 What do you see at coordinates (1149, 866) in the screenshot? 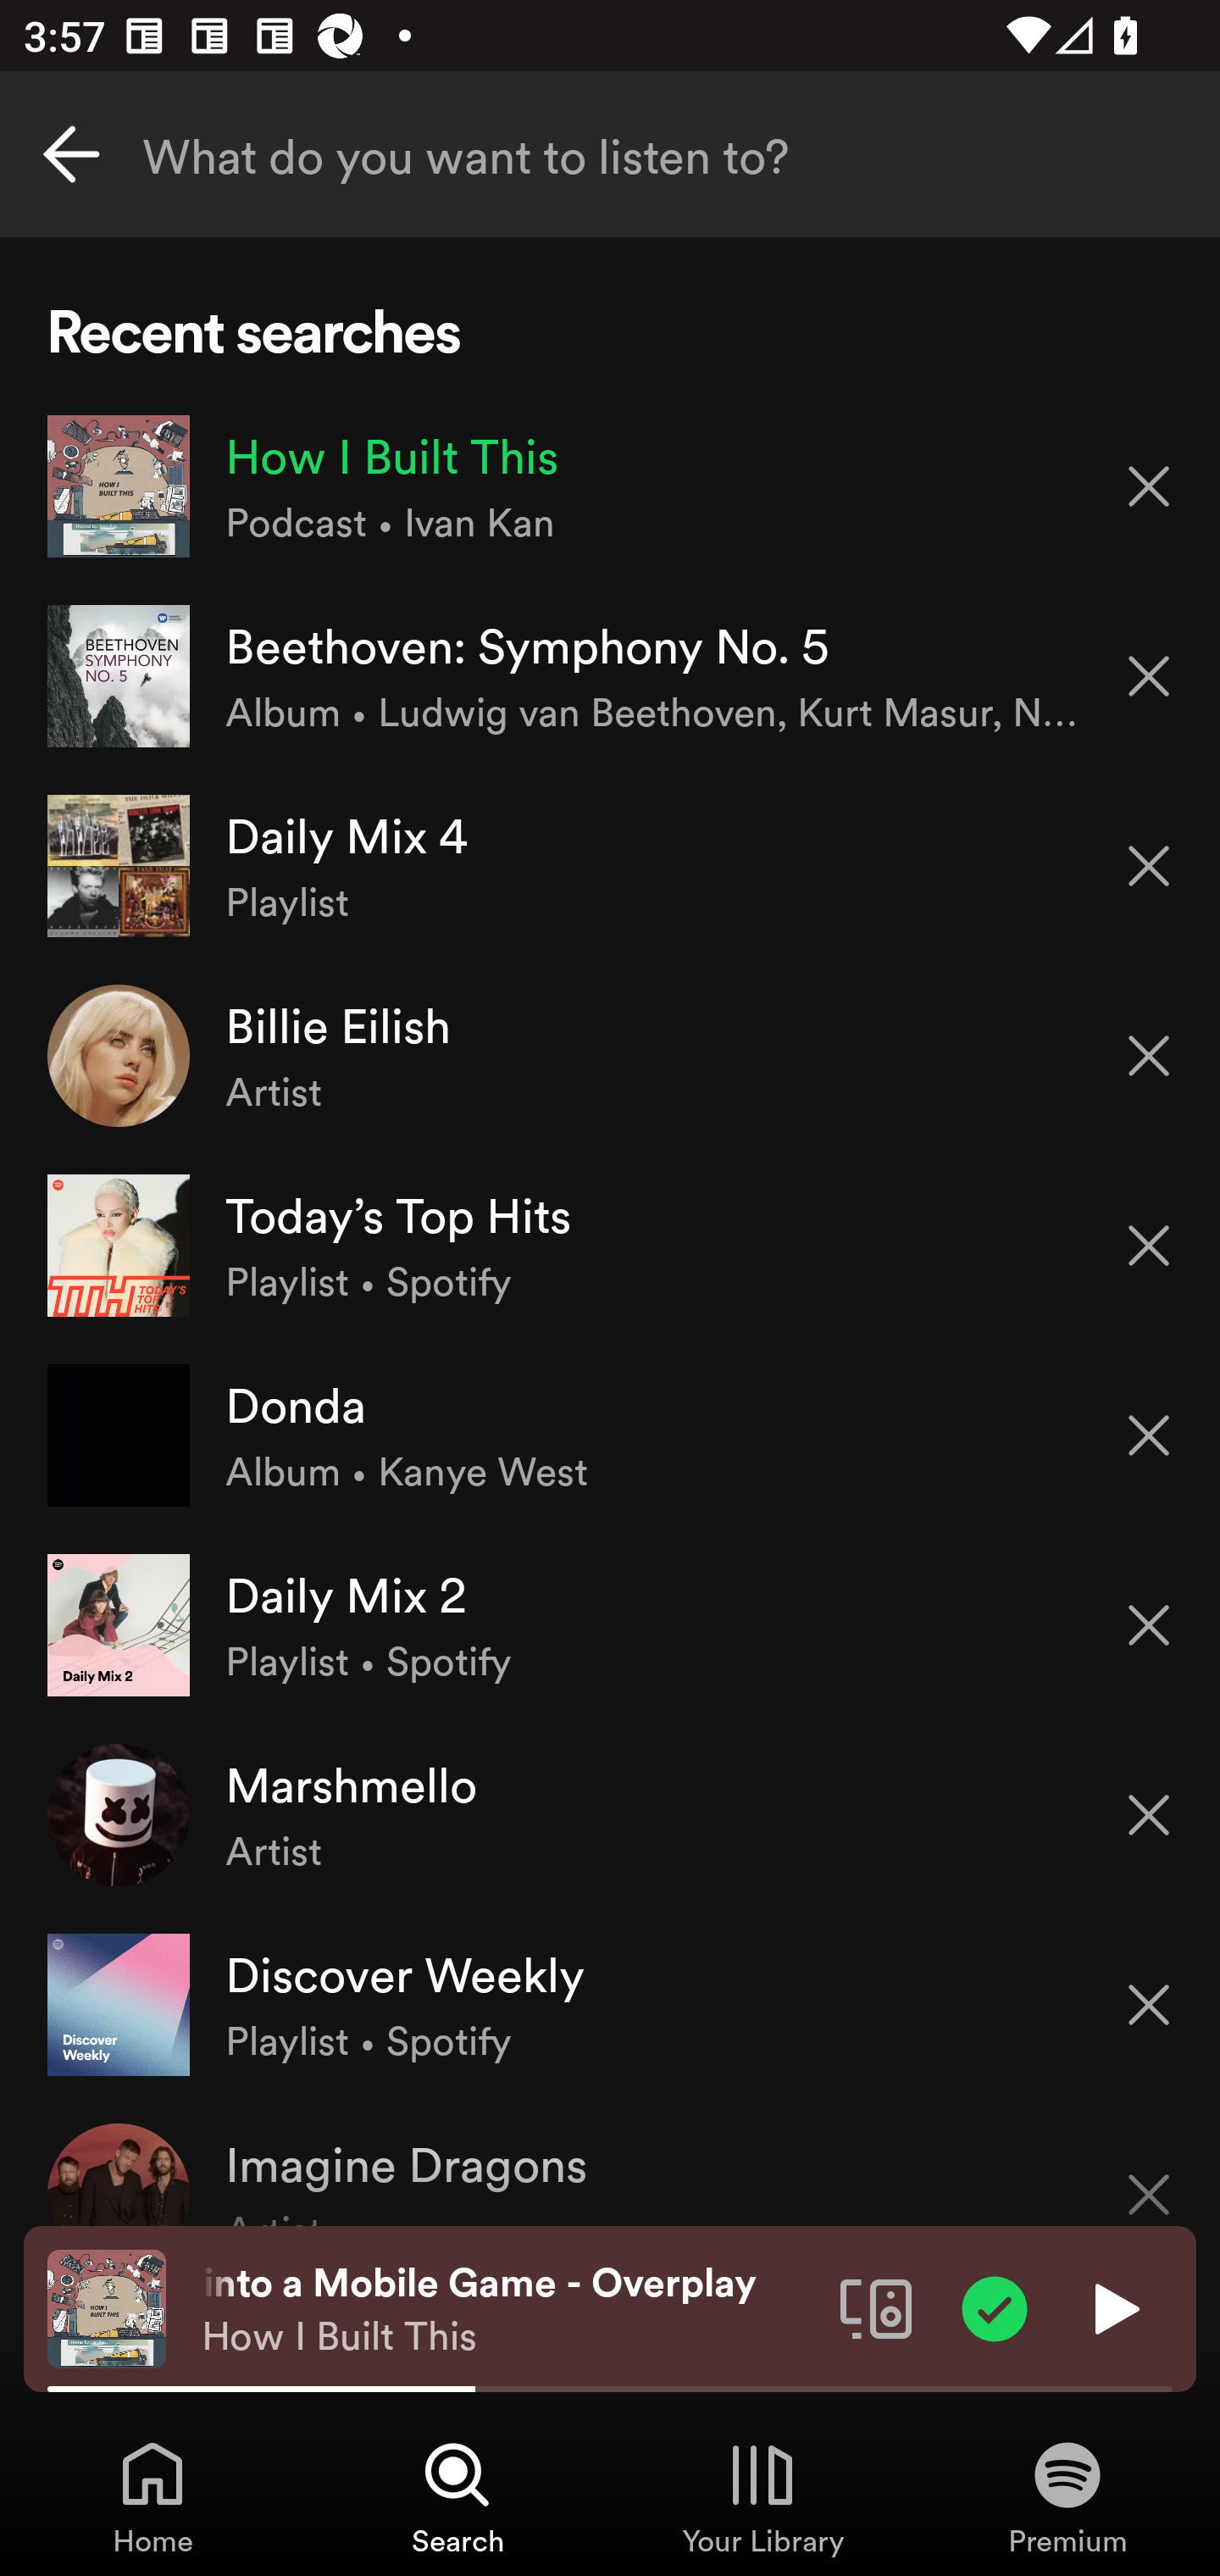
I see `Remove` at bounding box center [1149, 866].